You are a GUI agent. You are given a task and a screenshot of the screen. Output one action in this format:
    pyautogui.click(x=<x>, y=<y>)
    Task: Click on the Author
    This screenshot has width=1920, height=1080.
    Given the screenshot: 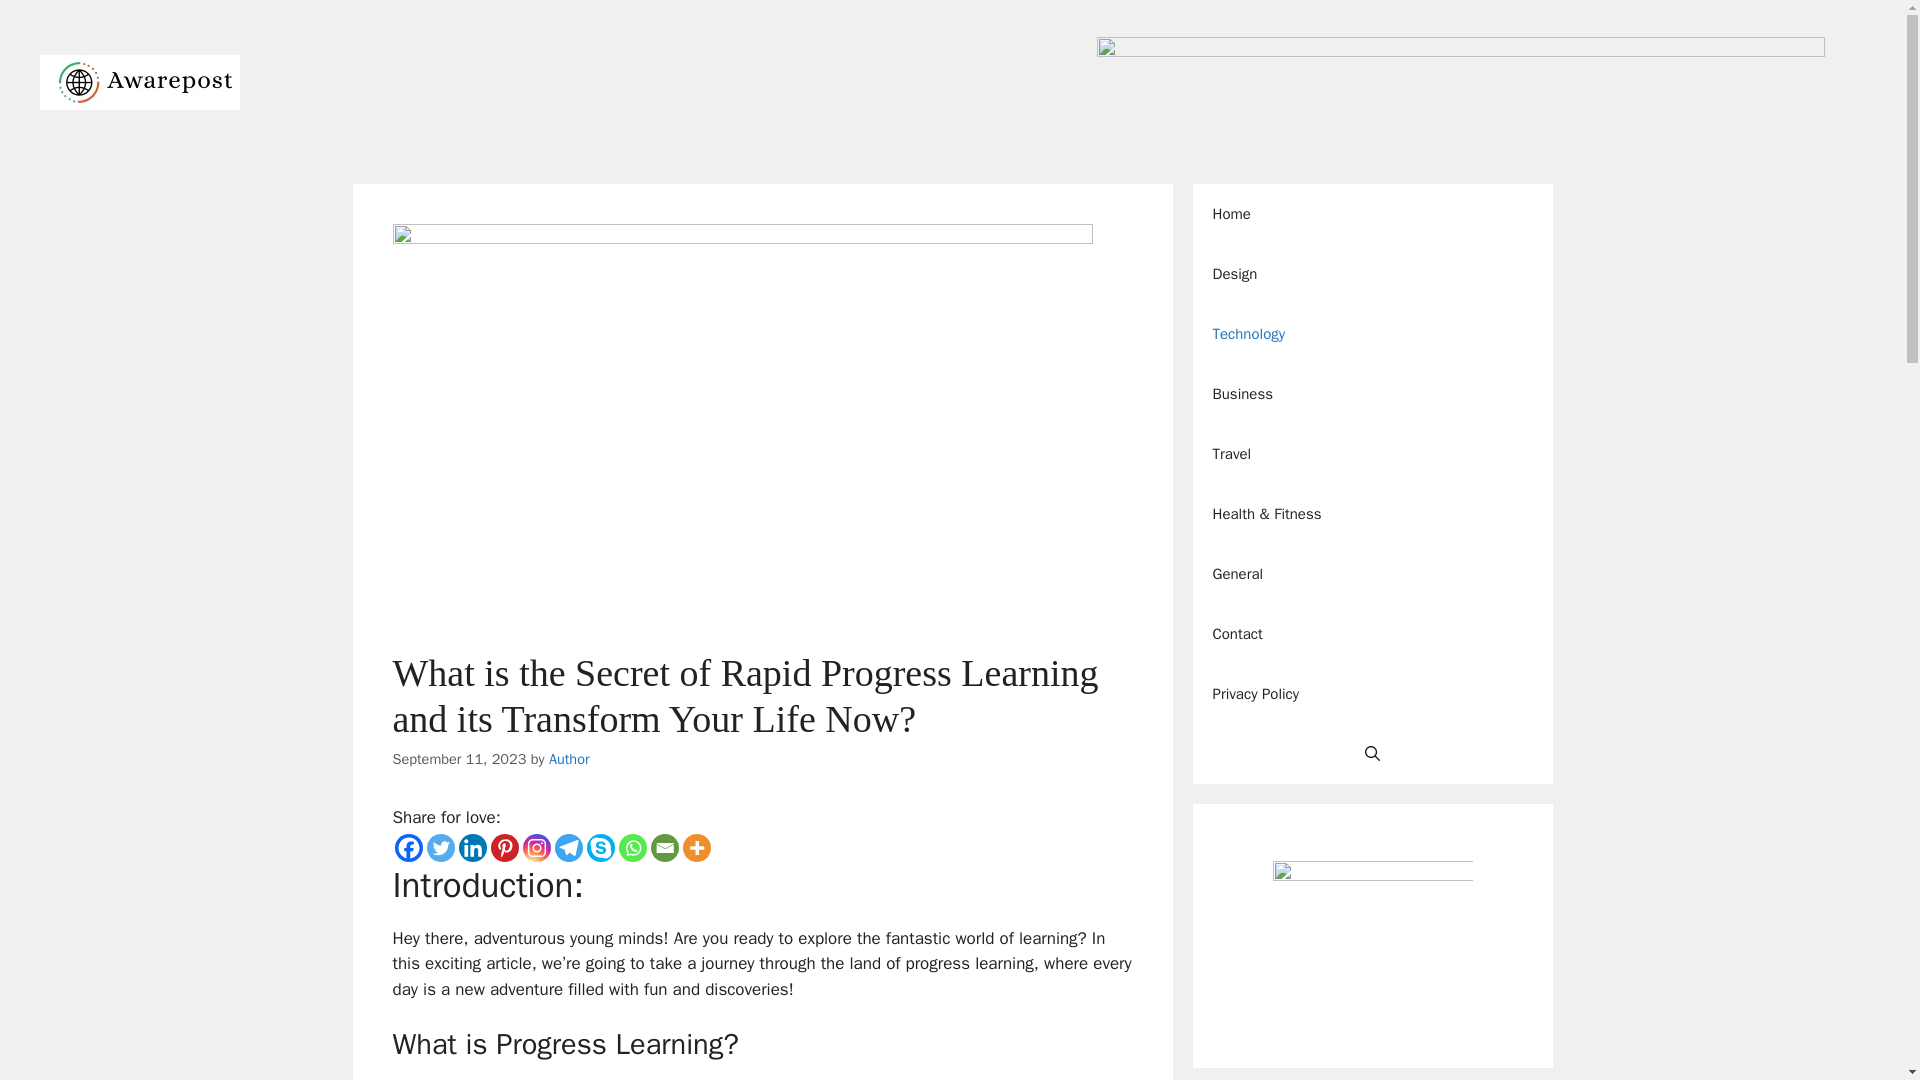 What is the action you would take?
    pyautogui.click(x=569, y=758)
    